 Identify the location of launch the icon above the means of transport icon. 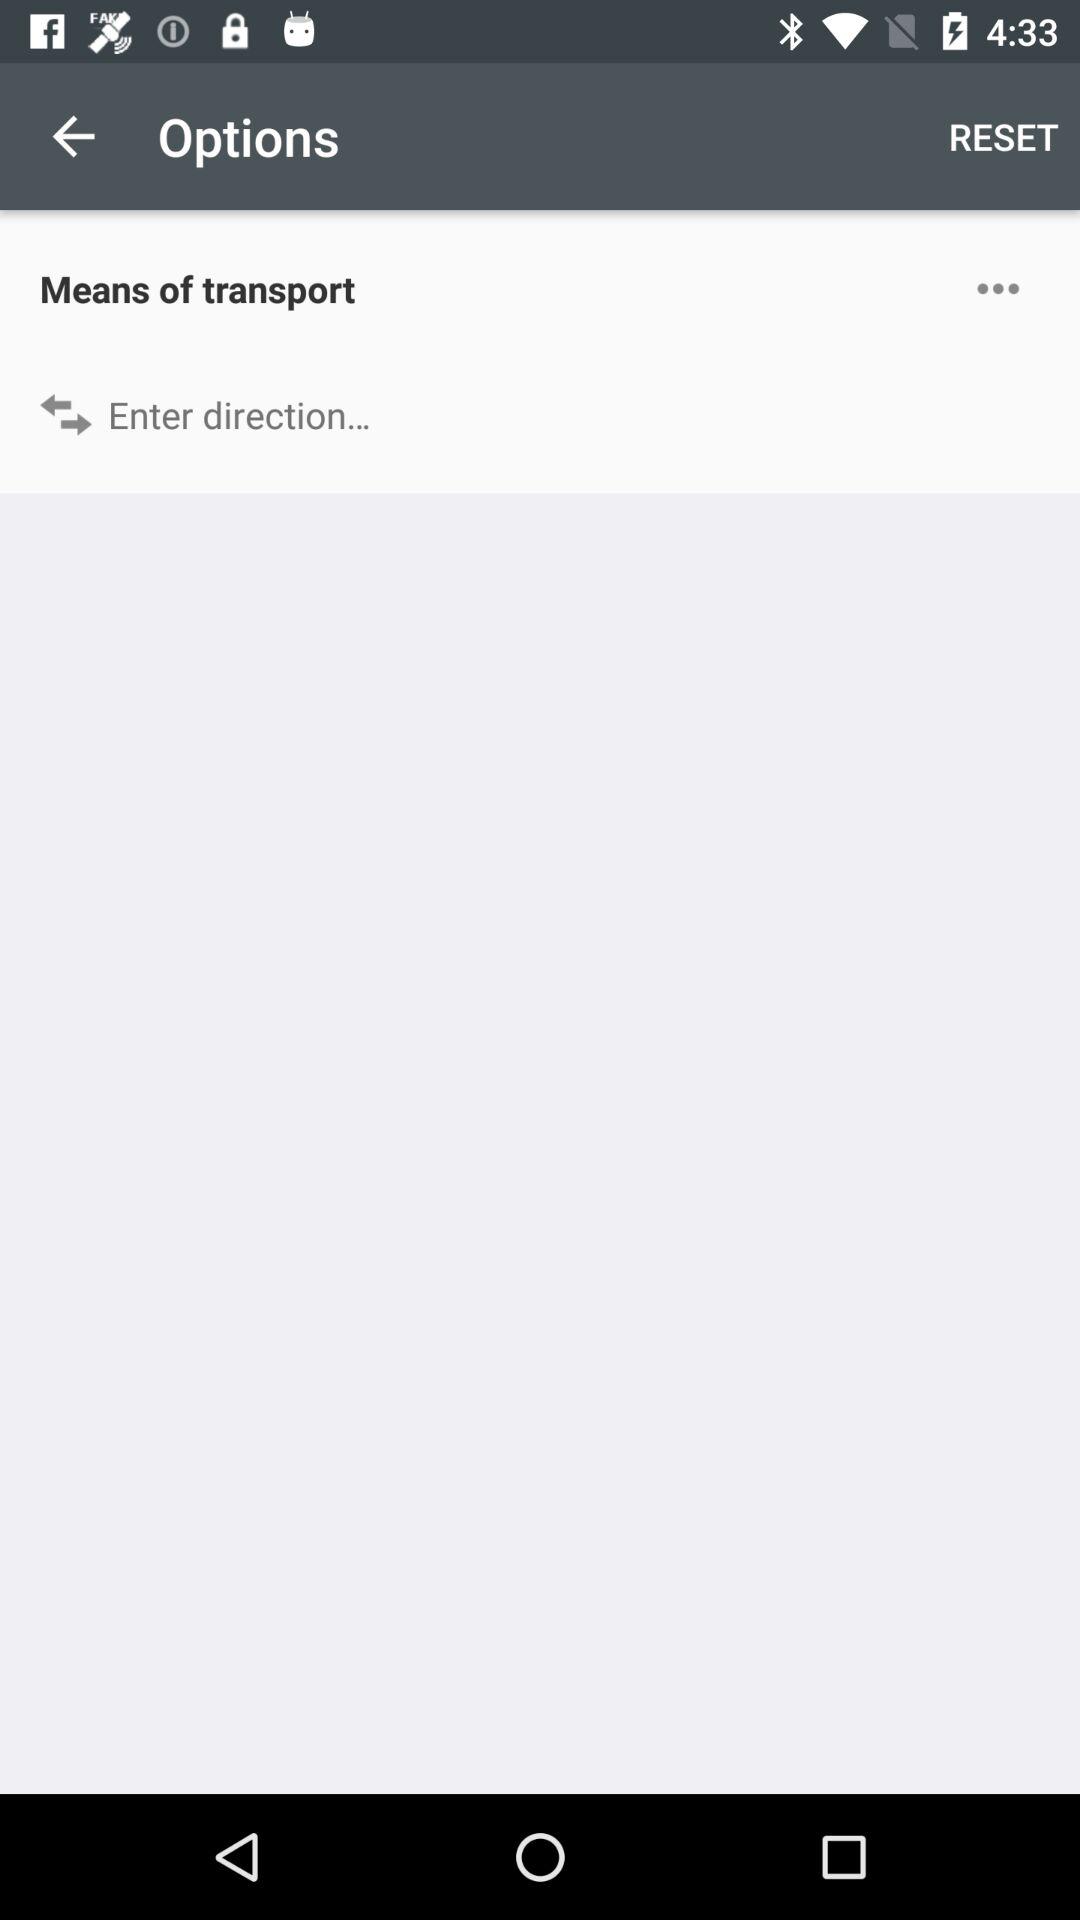
(73, 136).